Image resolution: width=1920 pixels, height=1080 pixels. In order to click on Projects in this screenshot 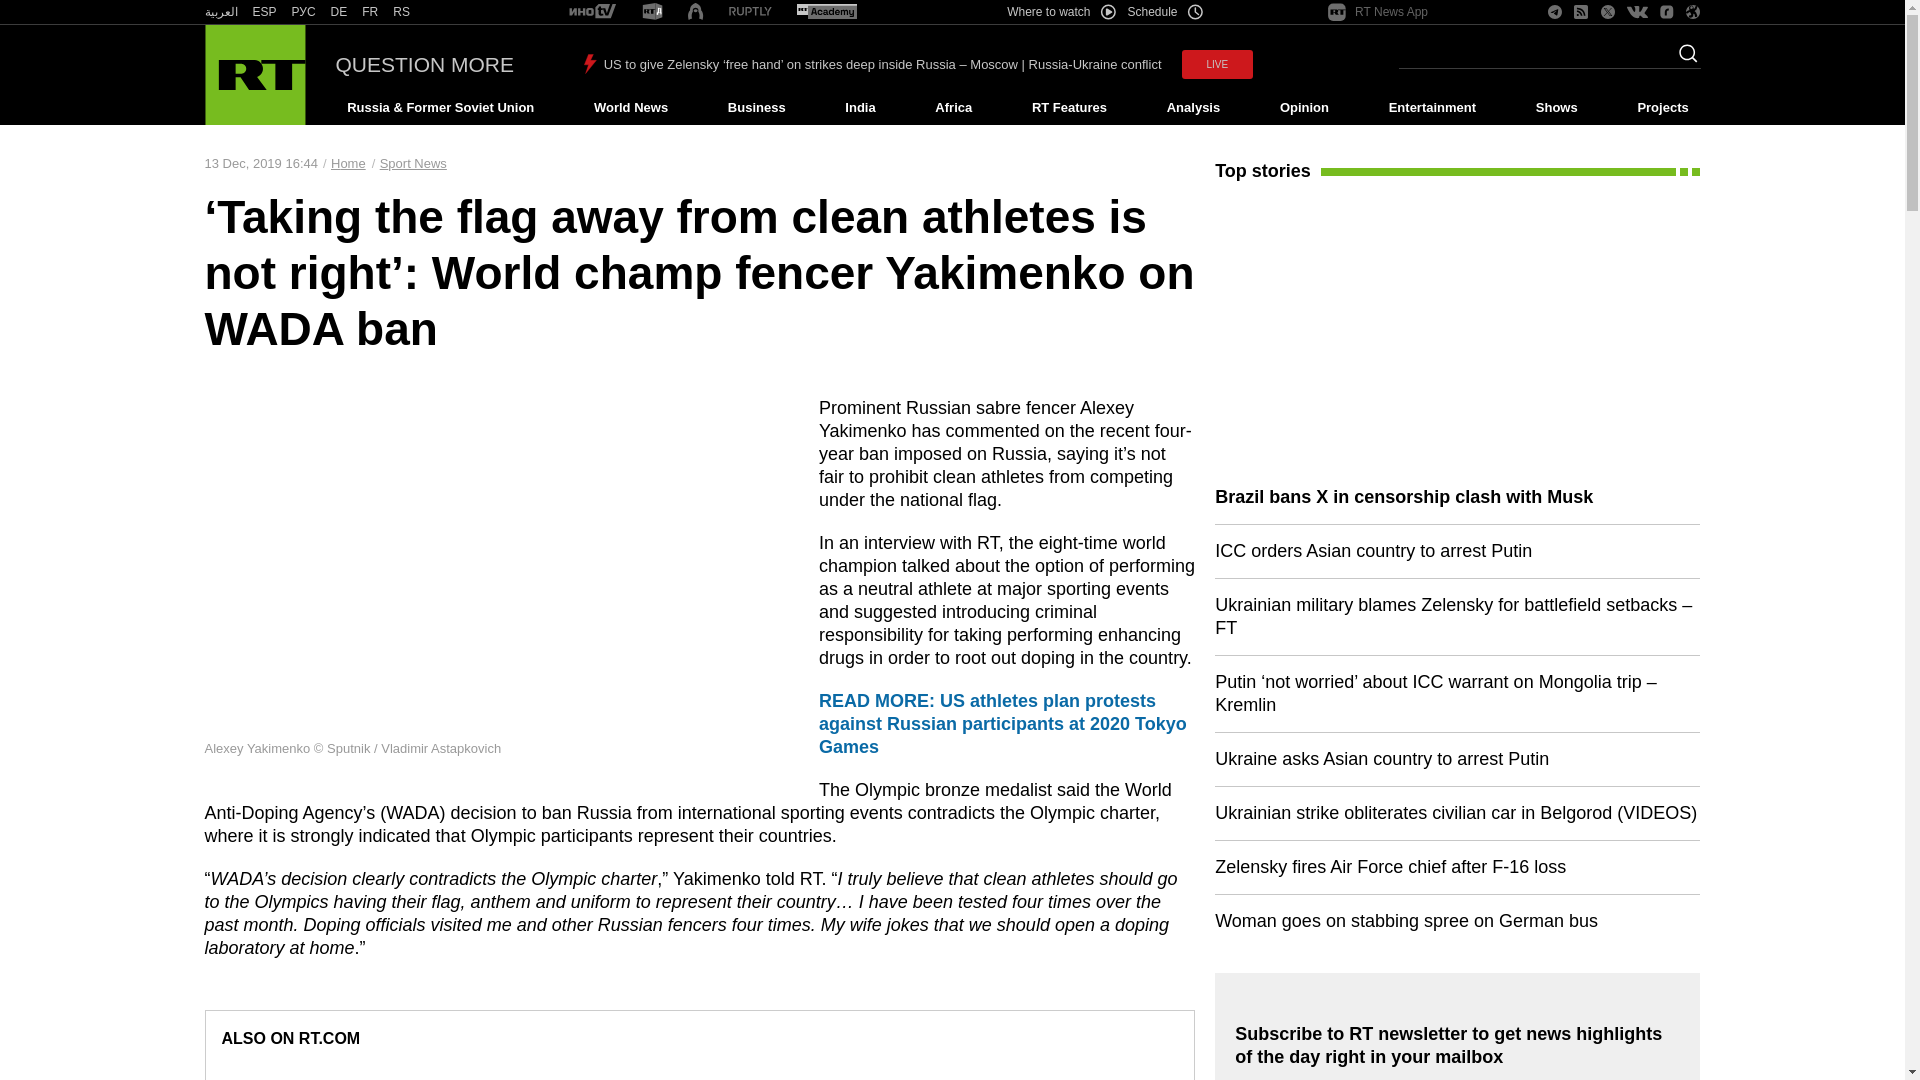, I will do `click(1664, 108)`.